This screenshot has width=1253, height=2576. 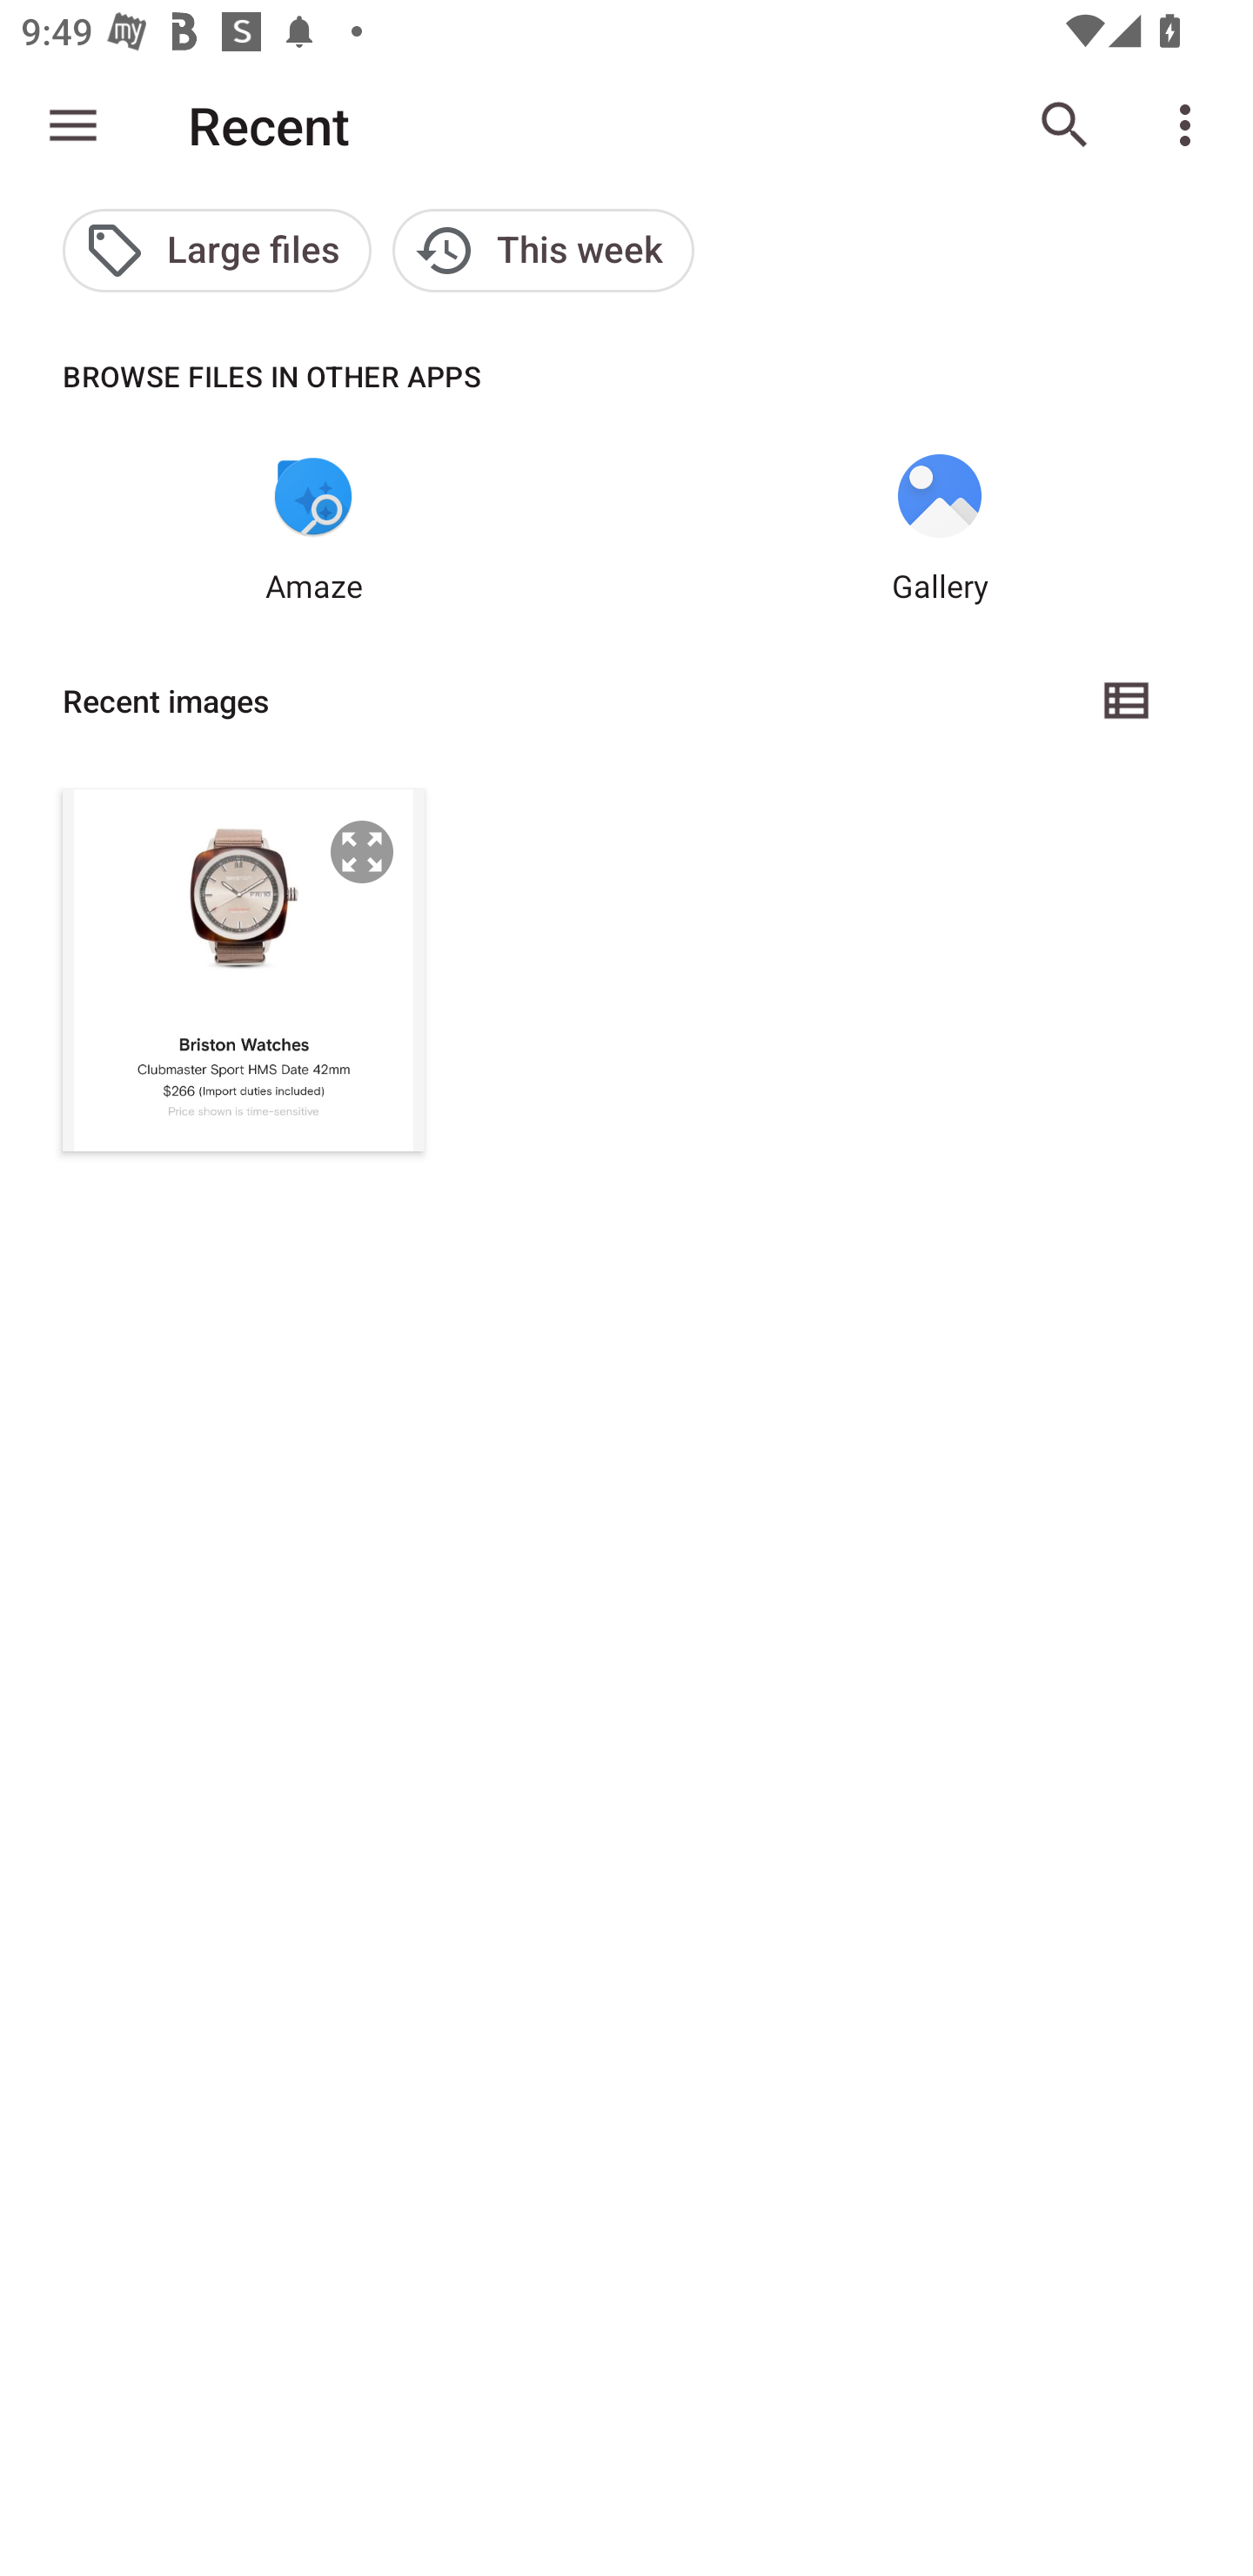 What do you see at coordinates (73, 125) in the screenshot?
I see `Show roots` at bounding box center [73, 125].